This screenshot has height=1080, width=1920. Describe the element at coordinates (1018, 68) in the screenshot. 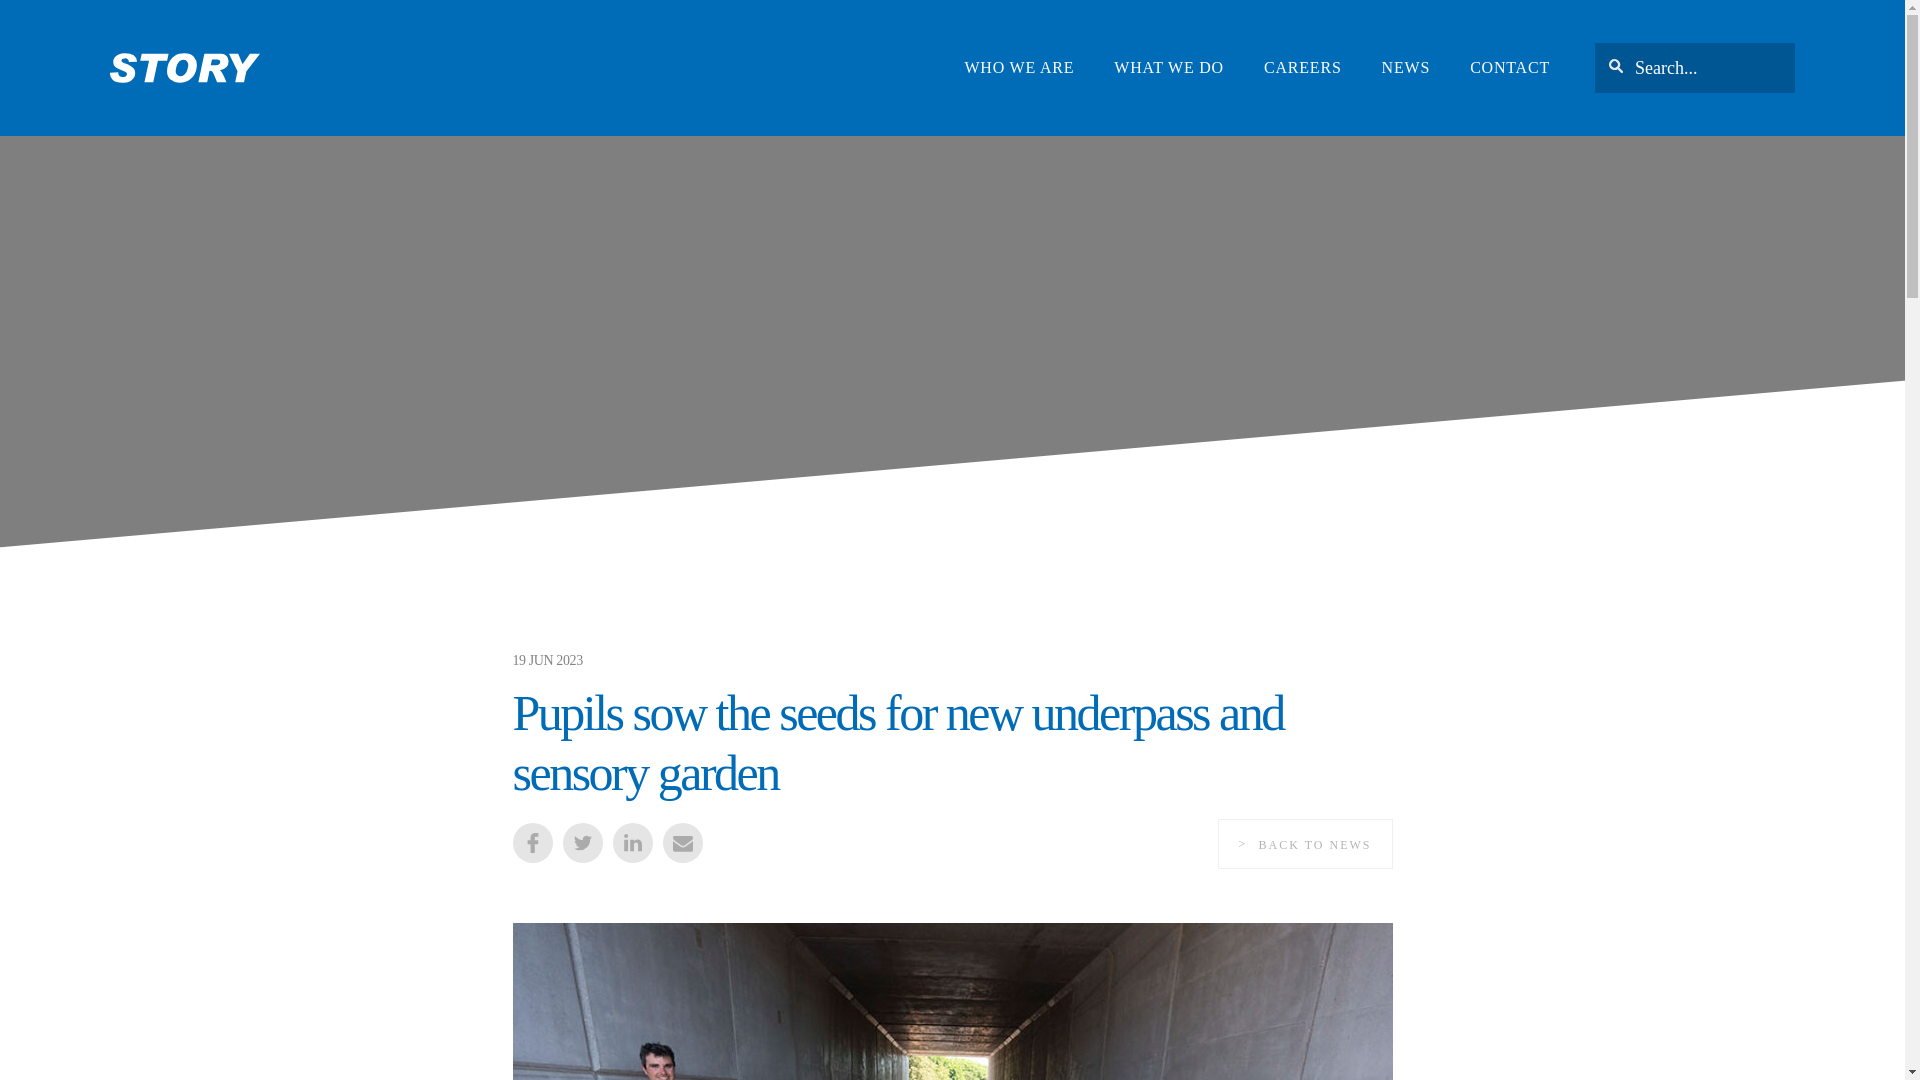

I see `WHO WE ARE` at that location.